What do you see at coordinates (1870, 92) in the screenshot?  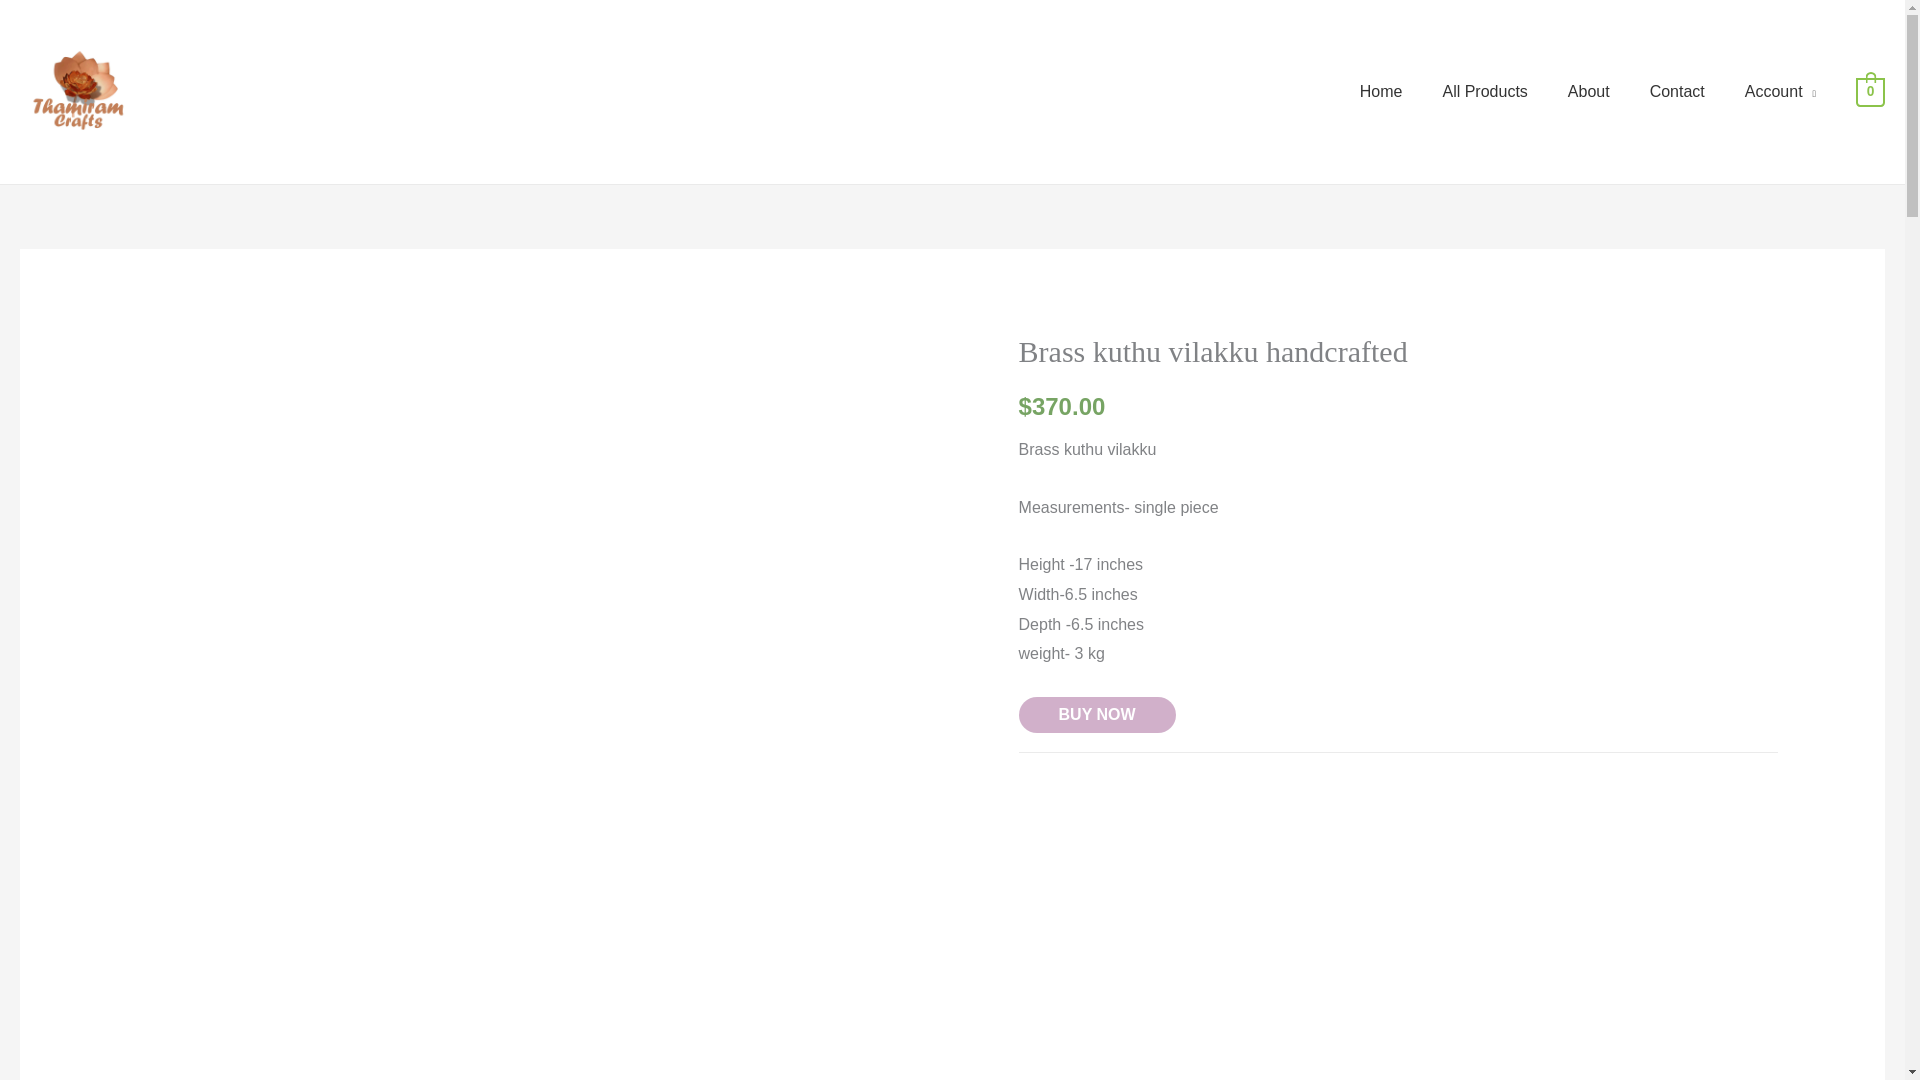 I see `0` at bounding box center [1870, 92].